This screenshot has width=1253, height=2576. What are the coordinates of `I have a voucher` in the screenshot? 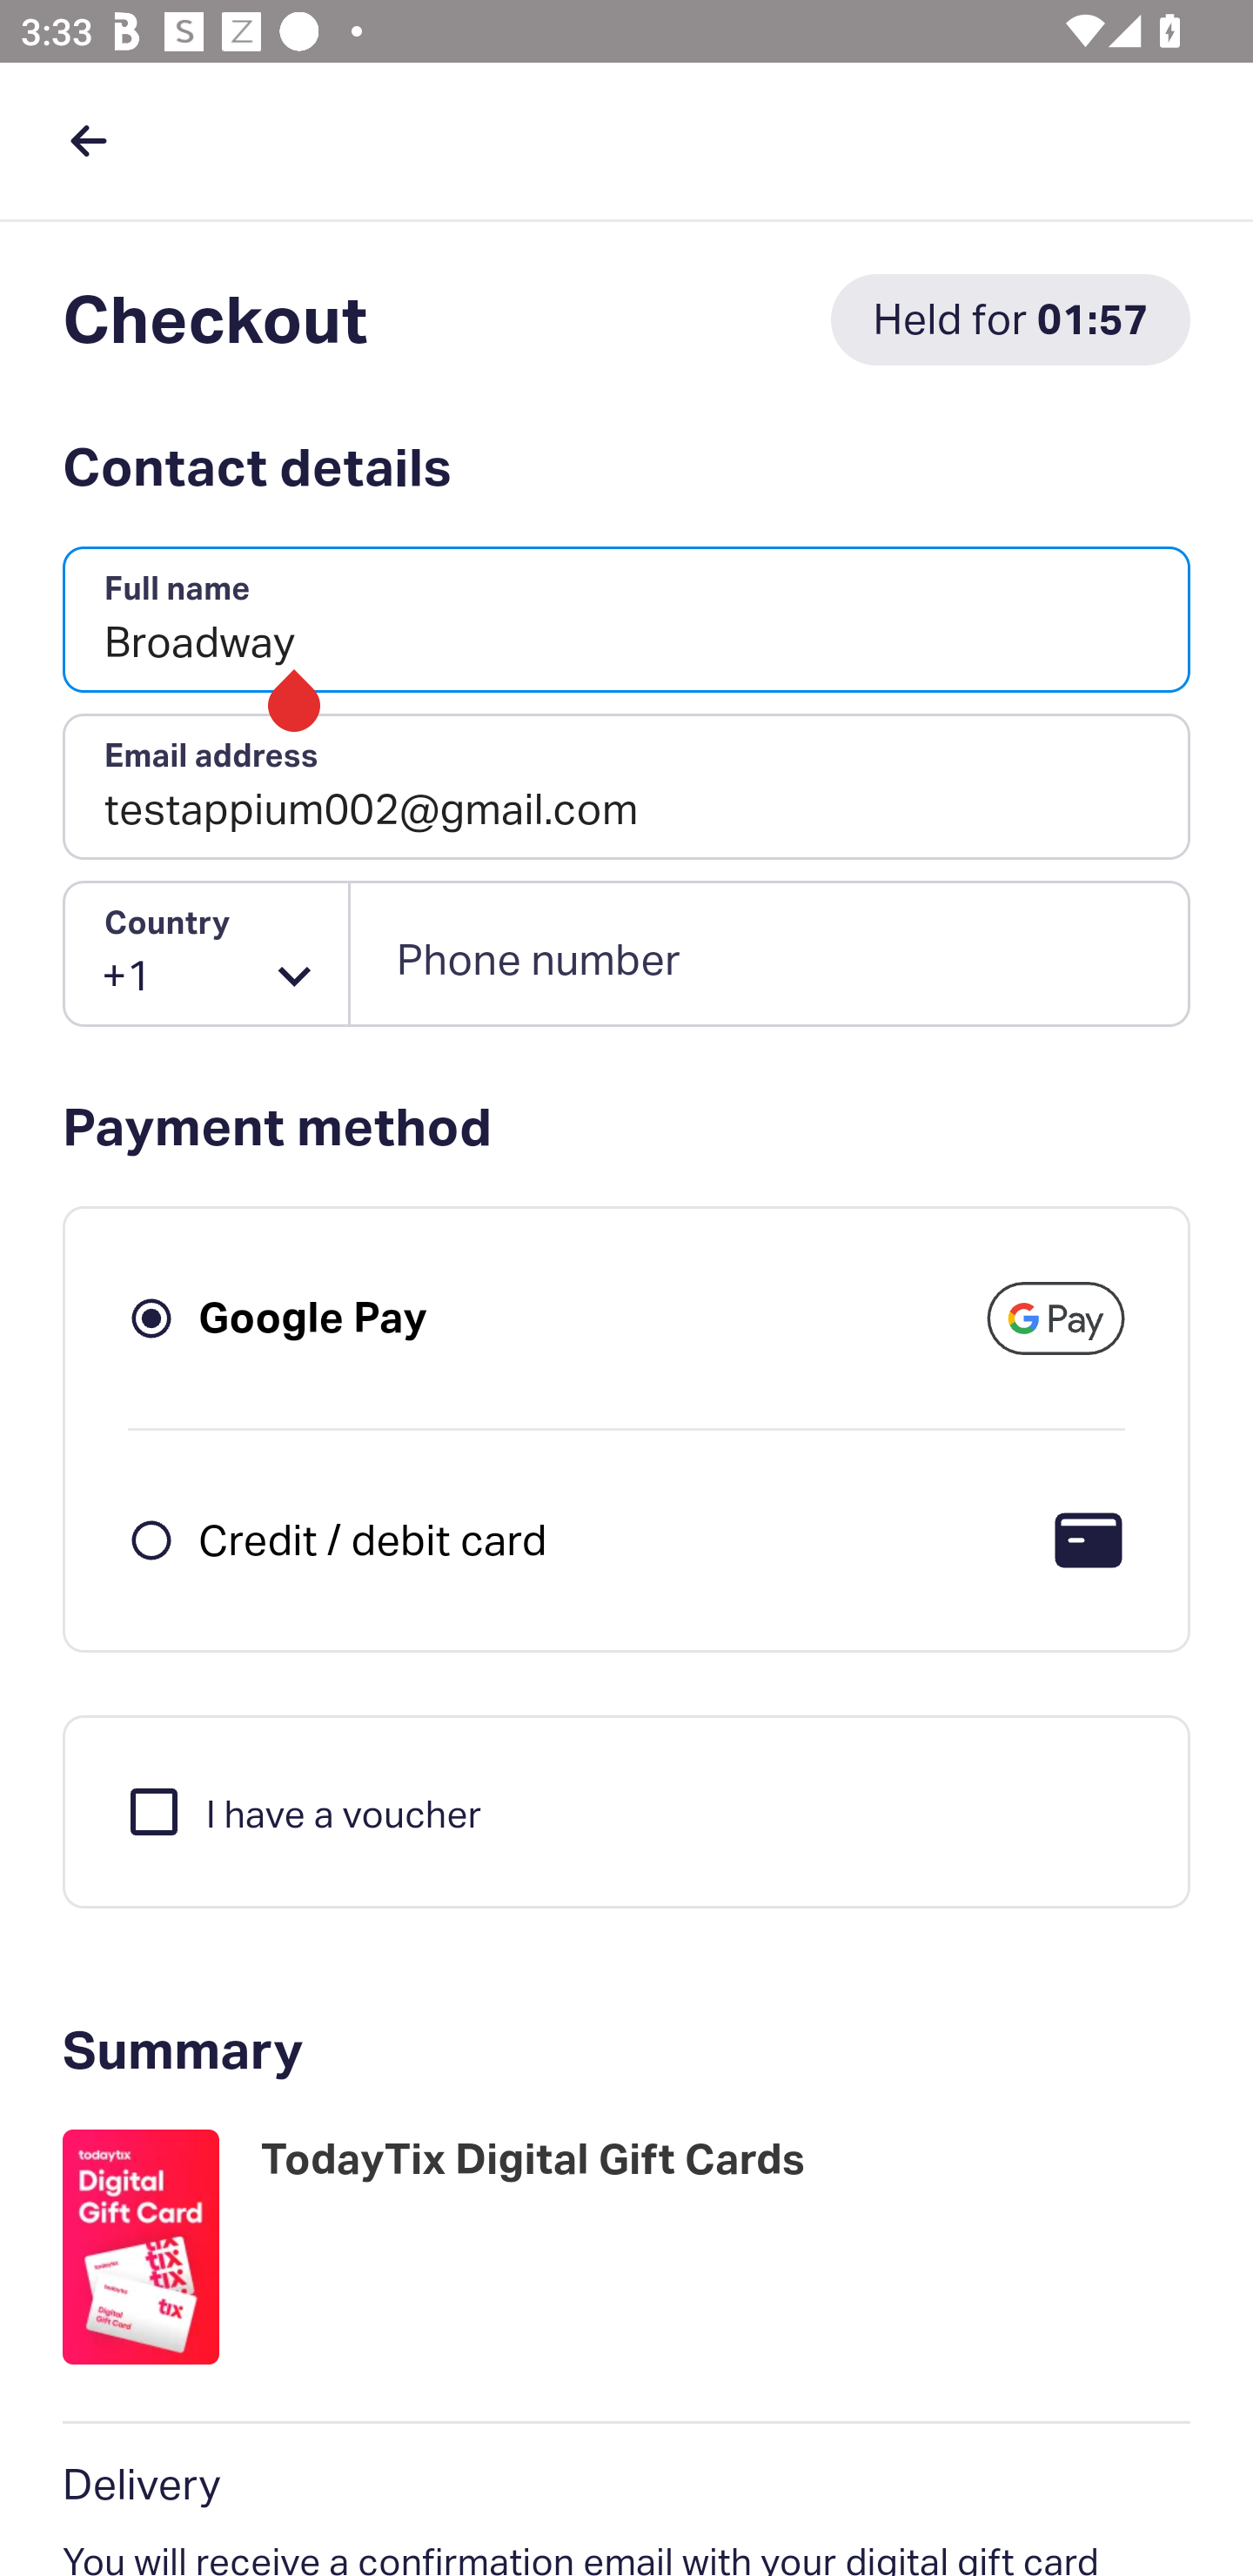 It's located at (303, 1810).